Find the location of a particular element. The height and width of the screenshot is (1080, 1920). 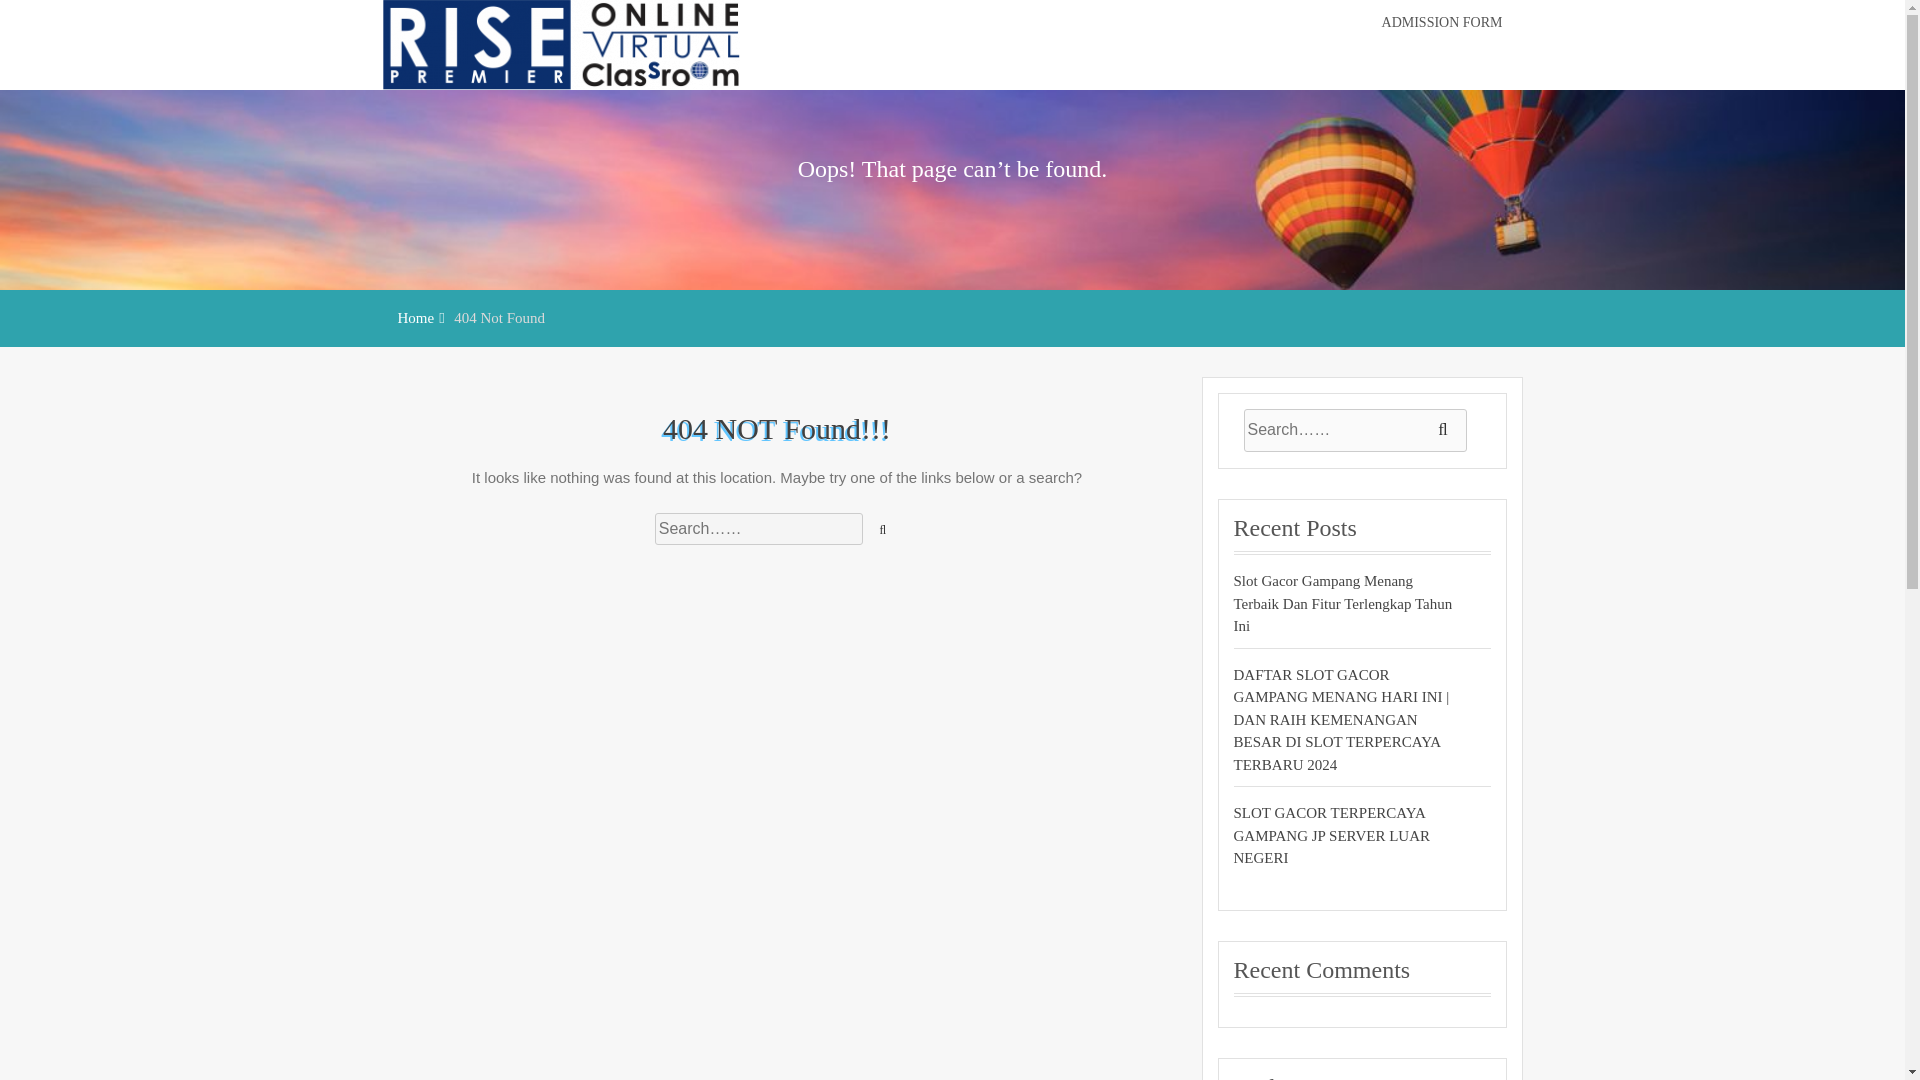

ADMISSION FORM is located at coordinates (1442, 22).